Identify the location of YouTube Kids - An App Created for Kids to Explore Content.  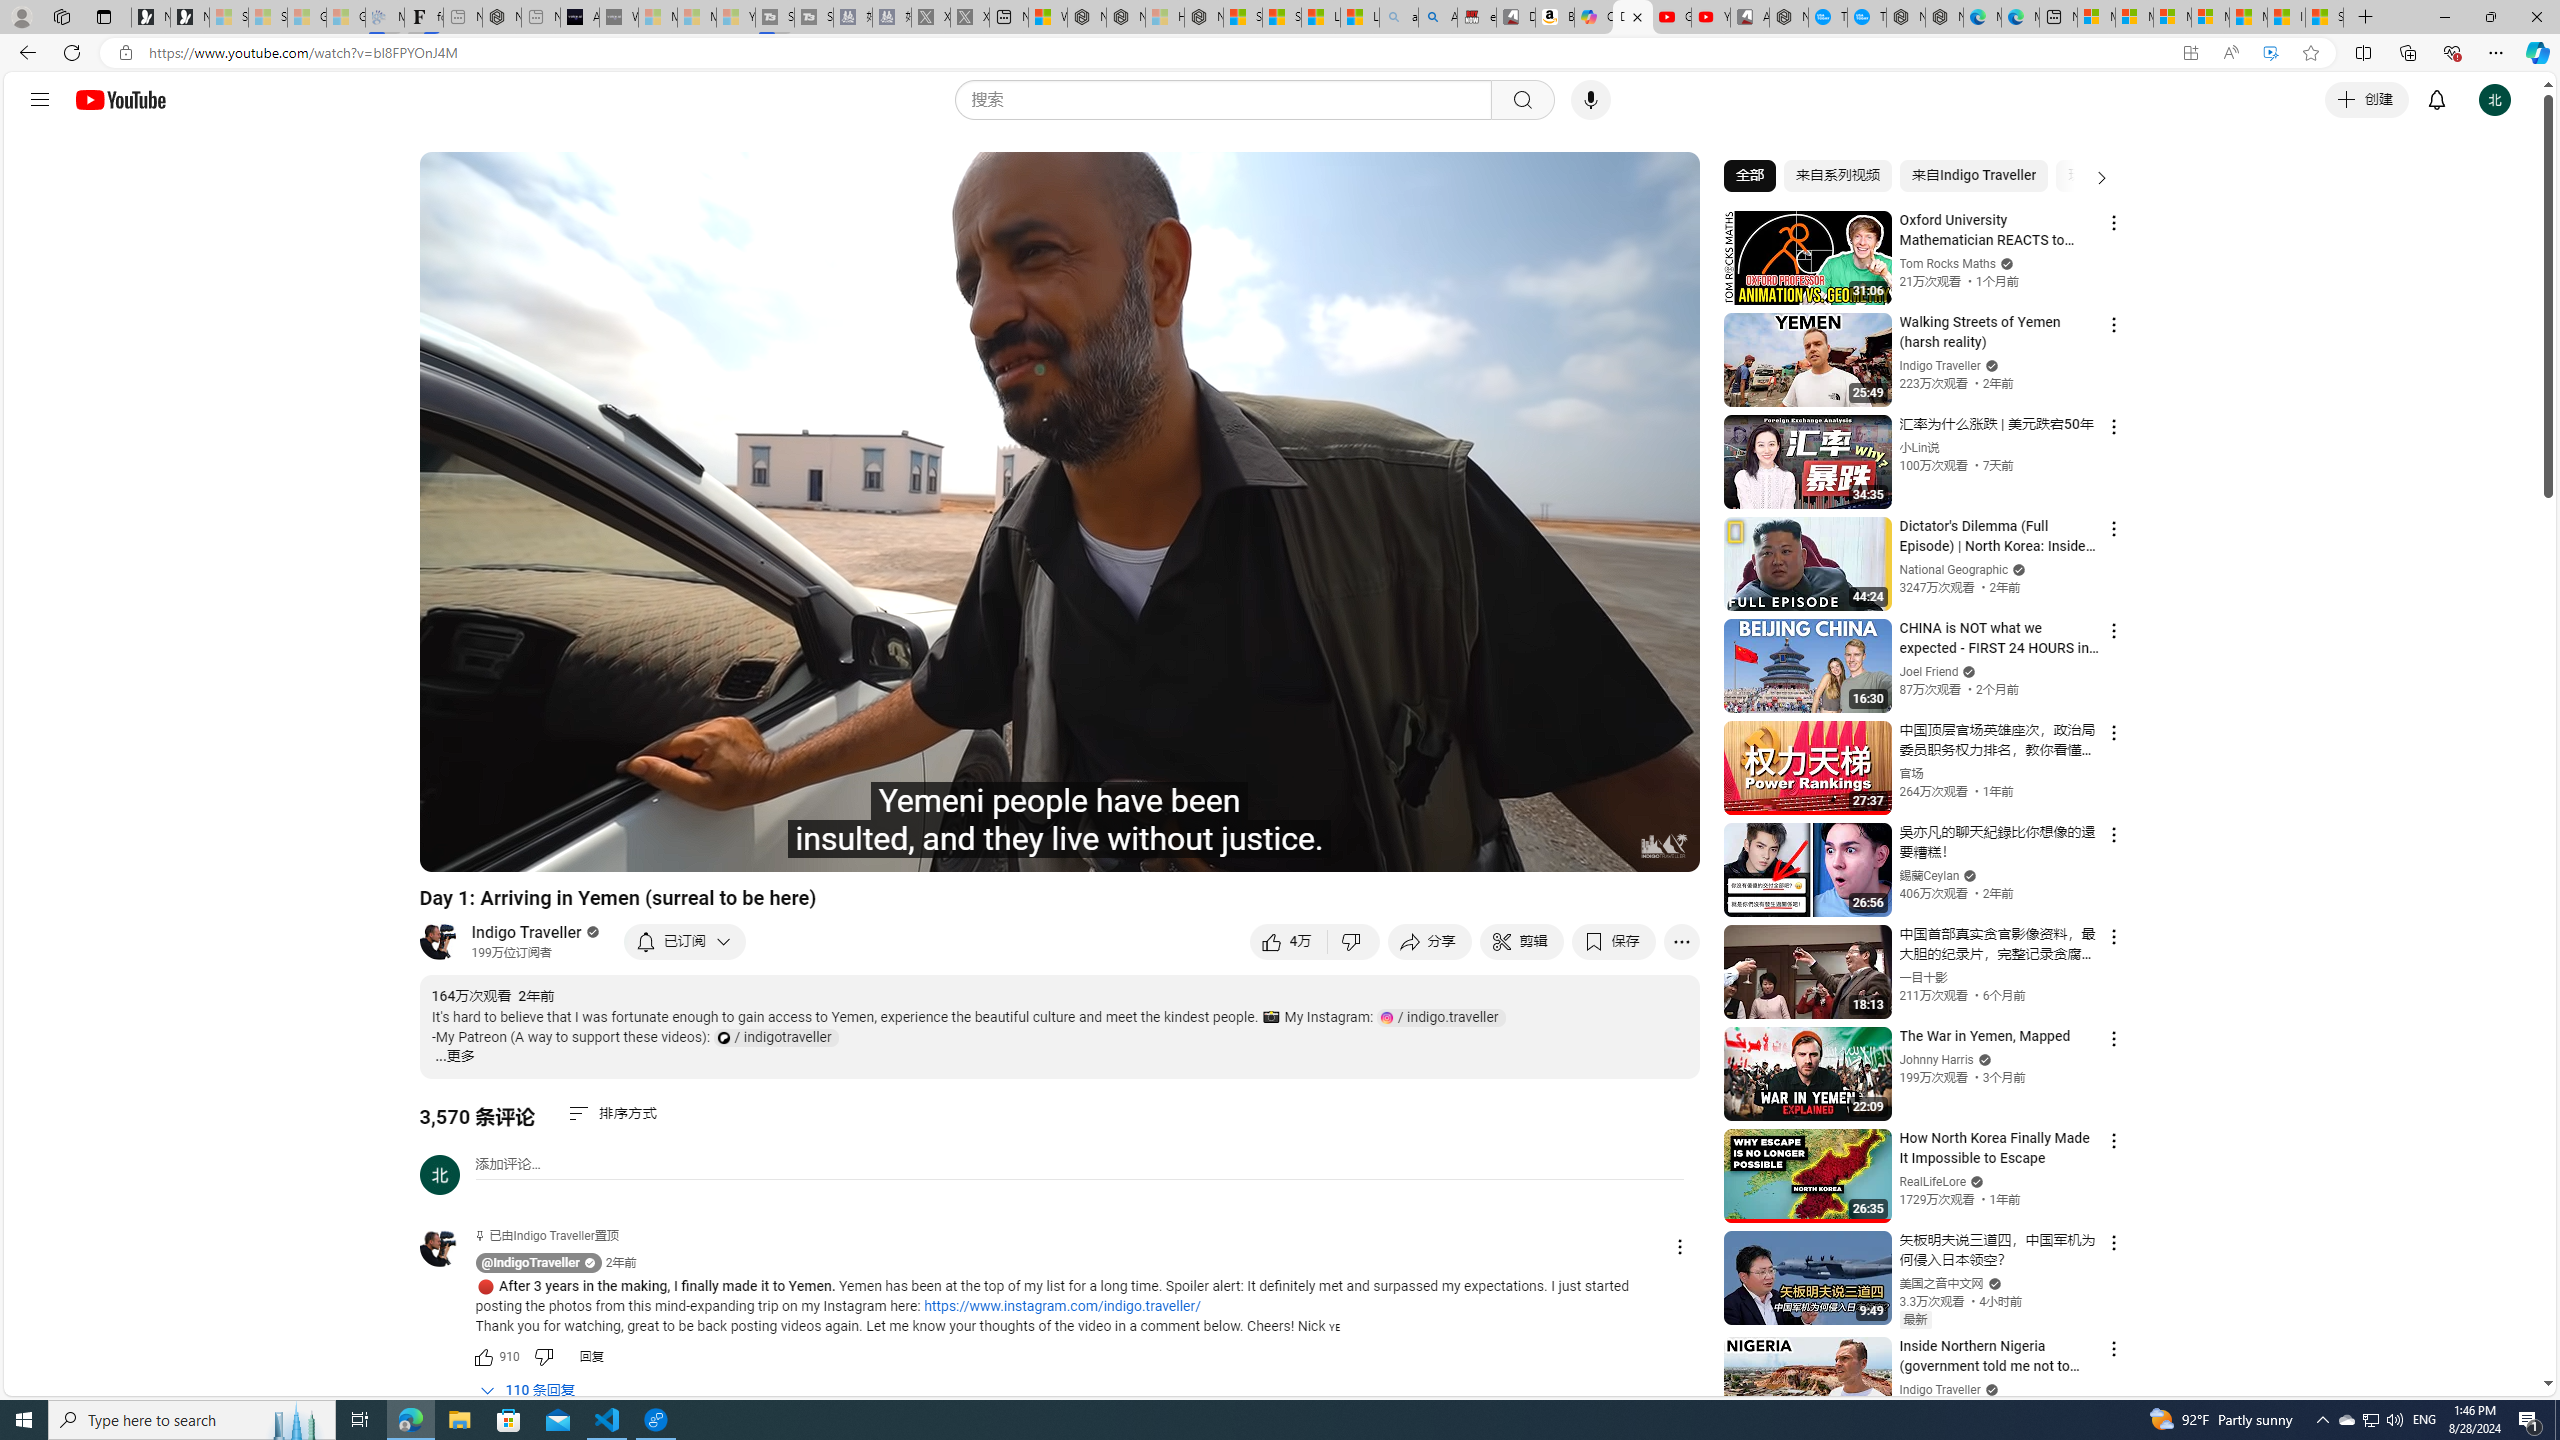
(1710, 17).